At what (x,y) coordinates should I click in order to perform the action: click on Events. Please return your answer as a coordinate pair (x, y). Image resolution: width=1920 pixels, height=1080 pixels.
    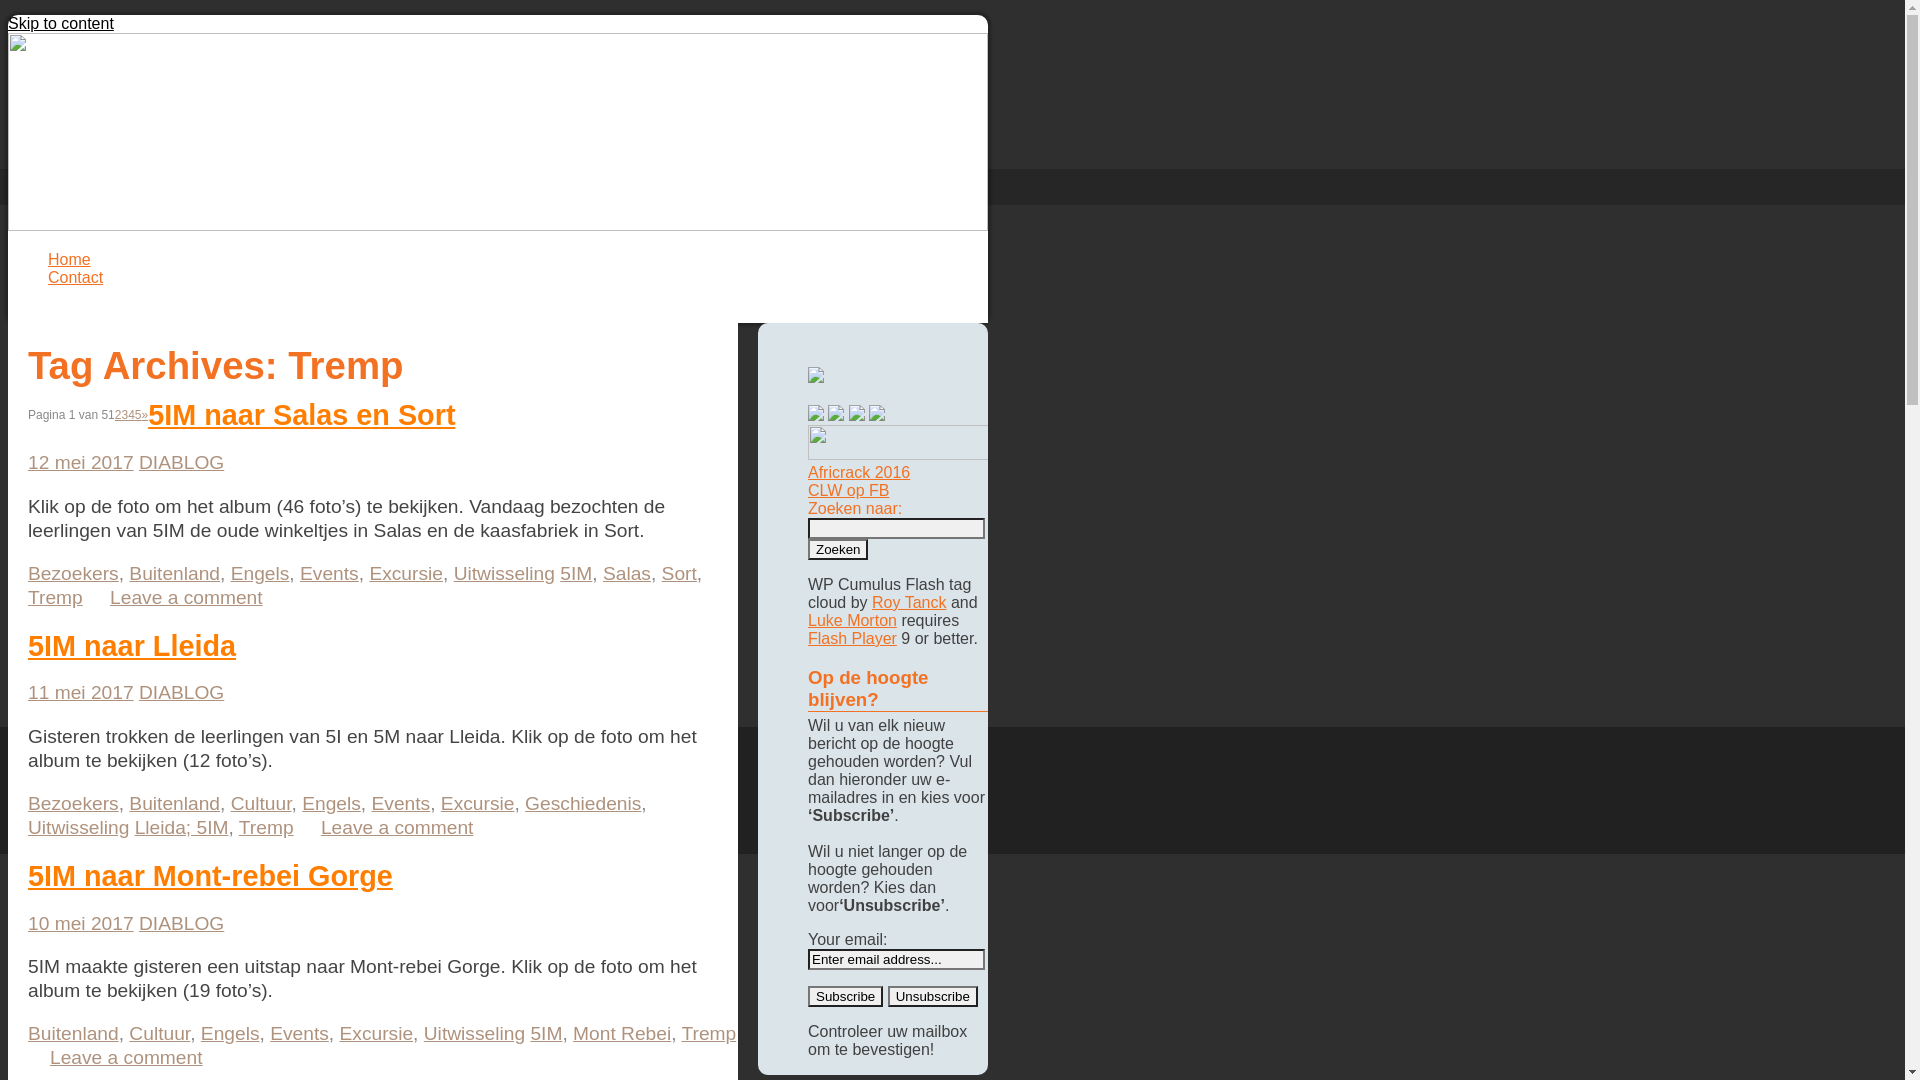
    Looking at the image, I should click on (300, 1034).